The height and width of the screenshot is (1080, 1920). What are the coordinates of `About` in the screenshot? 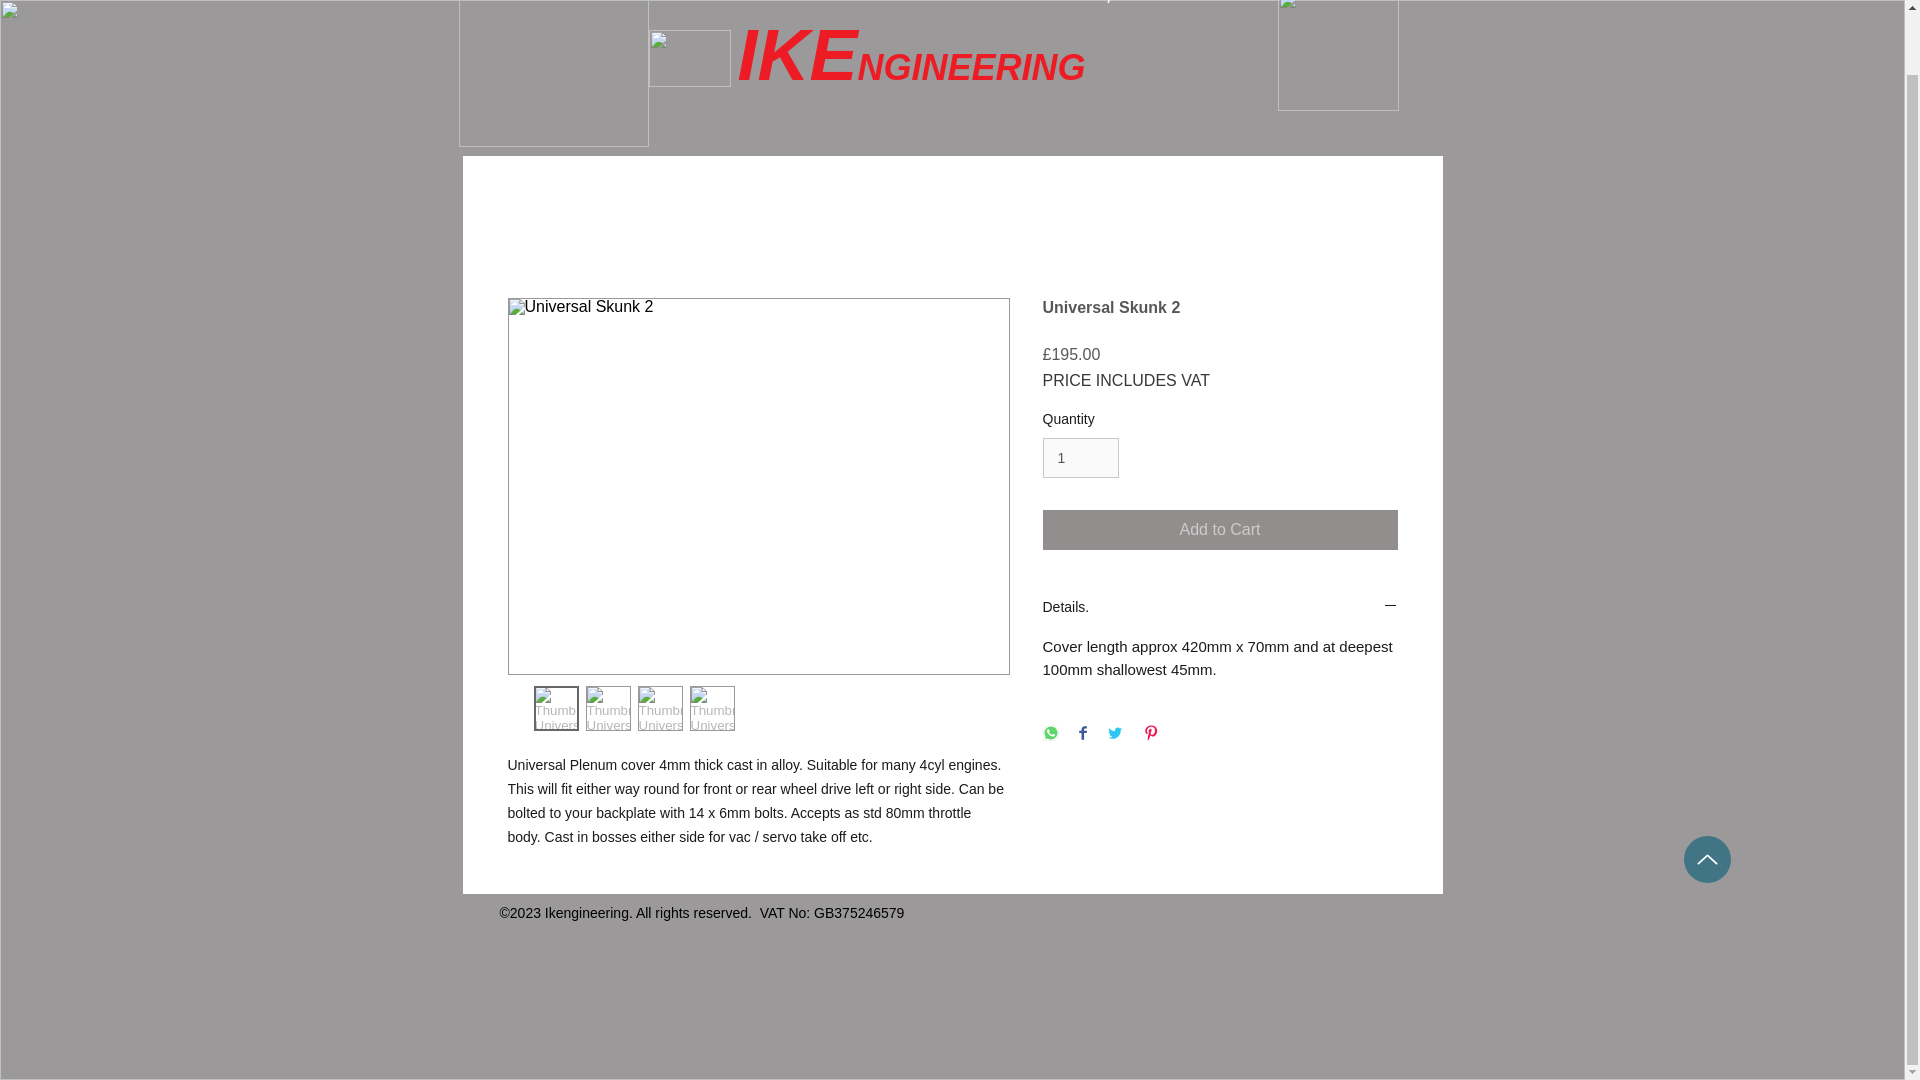 It's located at (872, 6).